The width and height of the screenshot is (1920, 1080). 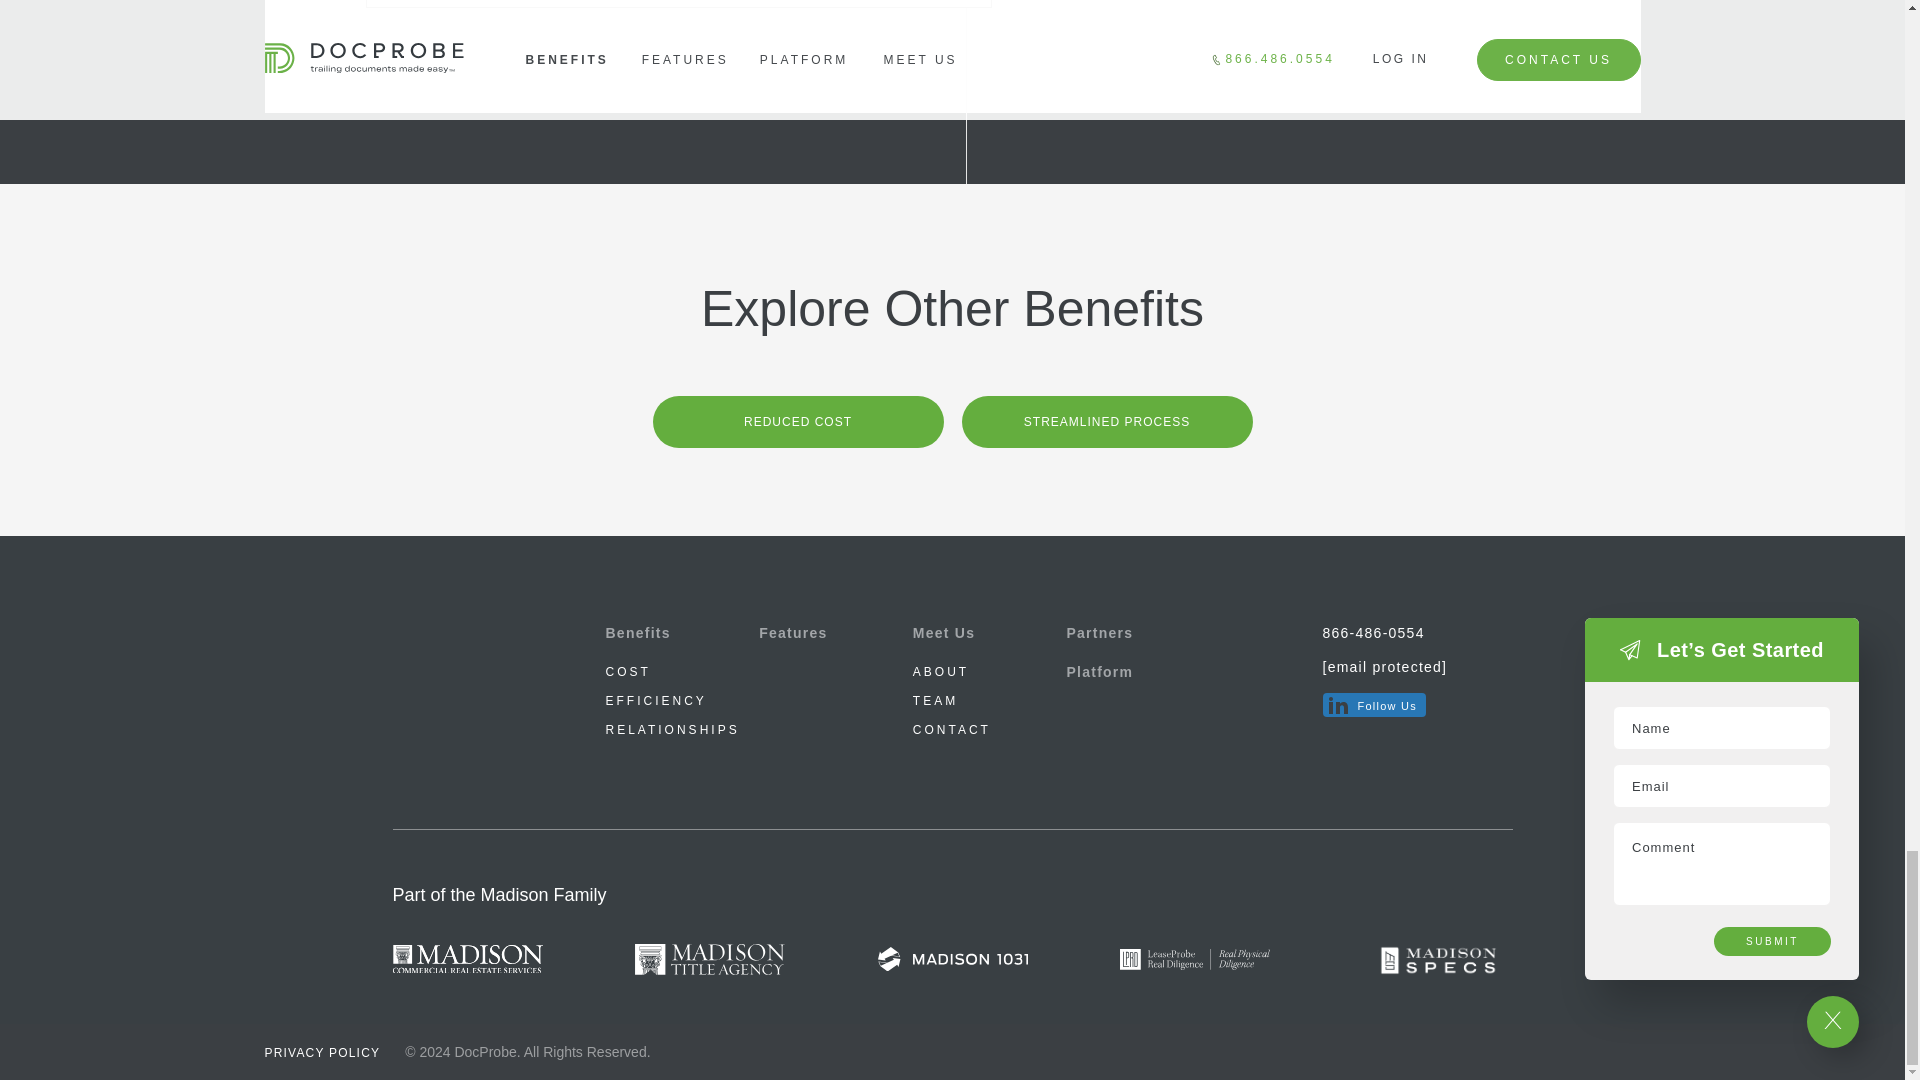 I want to click on COST, so click(x=628, y=672).